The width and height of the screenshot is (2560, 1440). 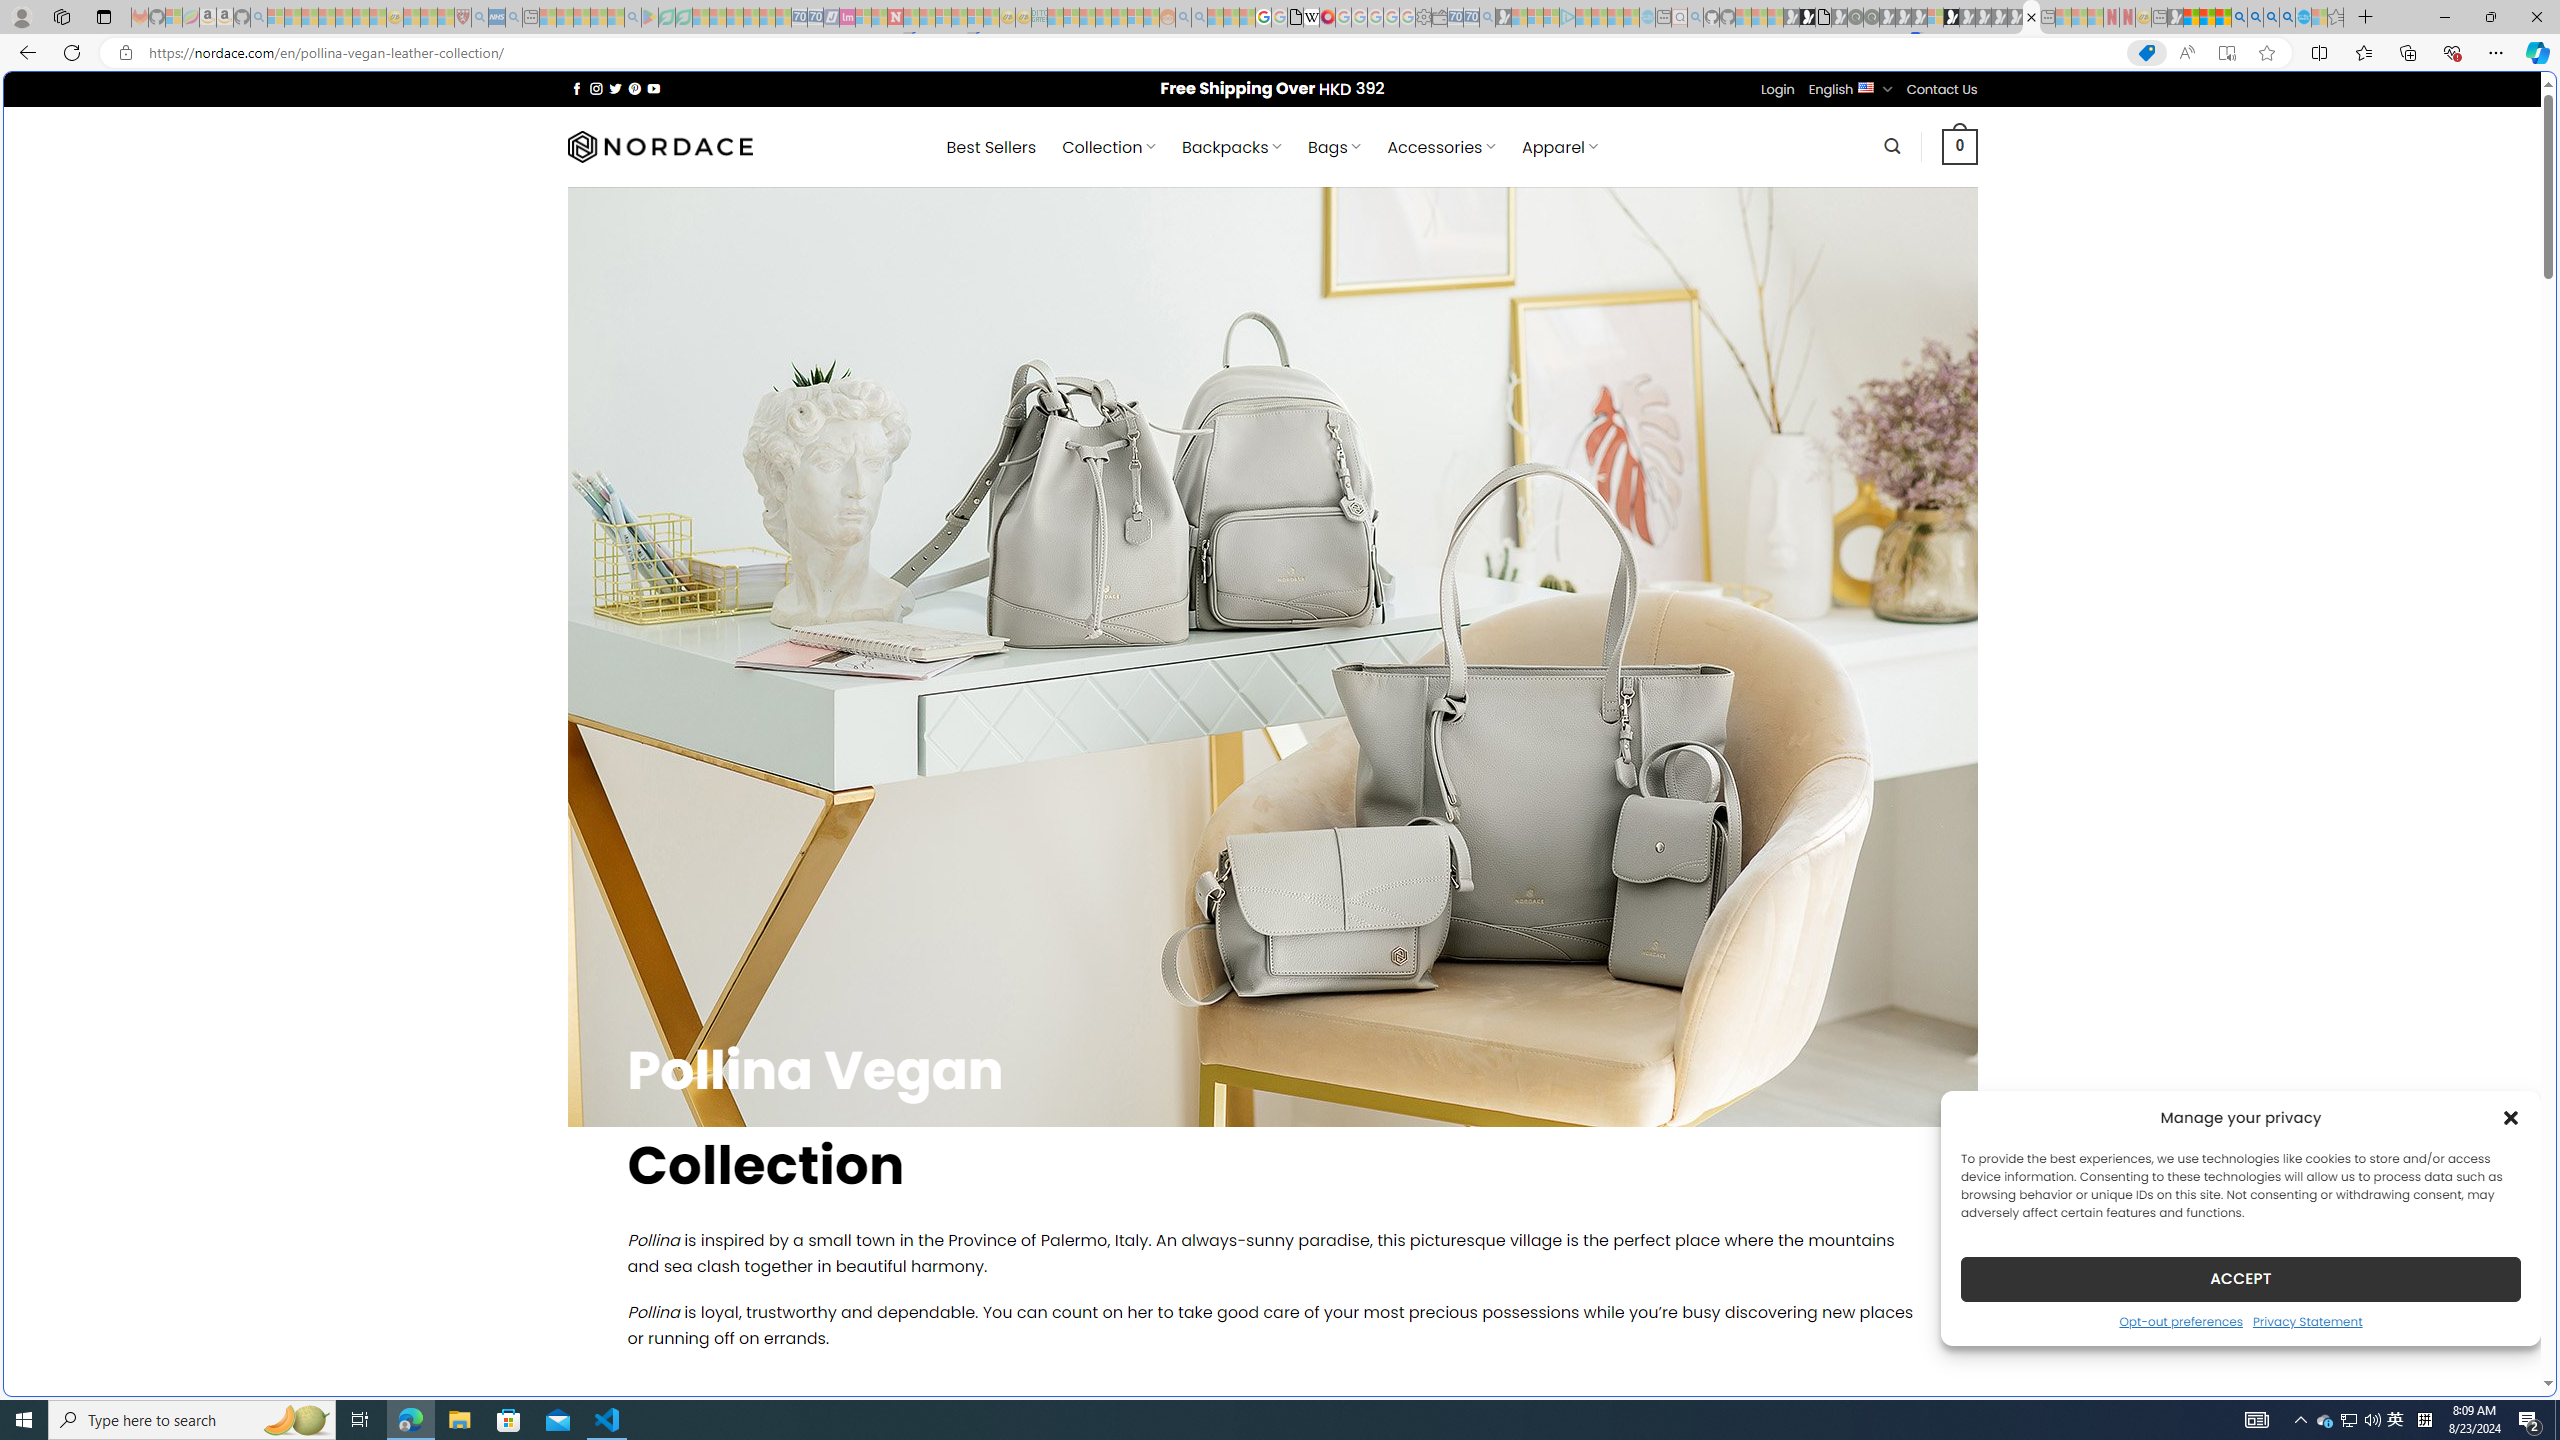 What do you see at coordinates (2180, 1320) in the screenshot?
I see `Opt-out preferences` at bounding box center [2180, 1320].